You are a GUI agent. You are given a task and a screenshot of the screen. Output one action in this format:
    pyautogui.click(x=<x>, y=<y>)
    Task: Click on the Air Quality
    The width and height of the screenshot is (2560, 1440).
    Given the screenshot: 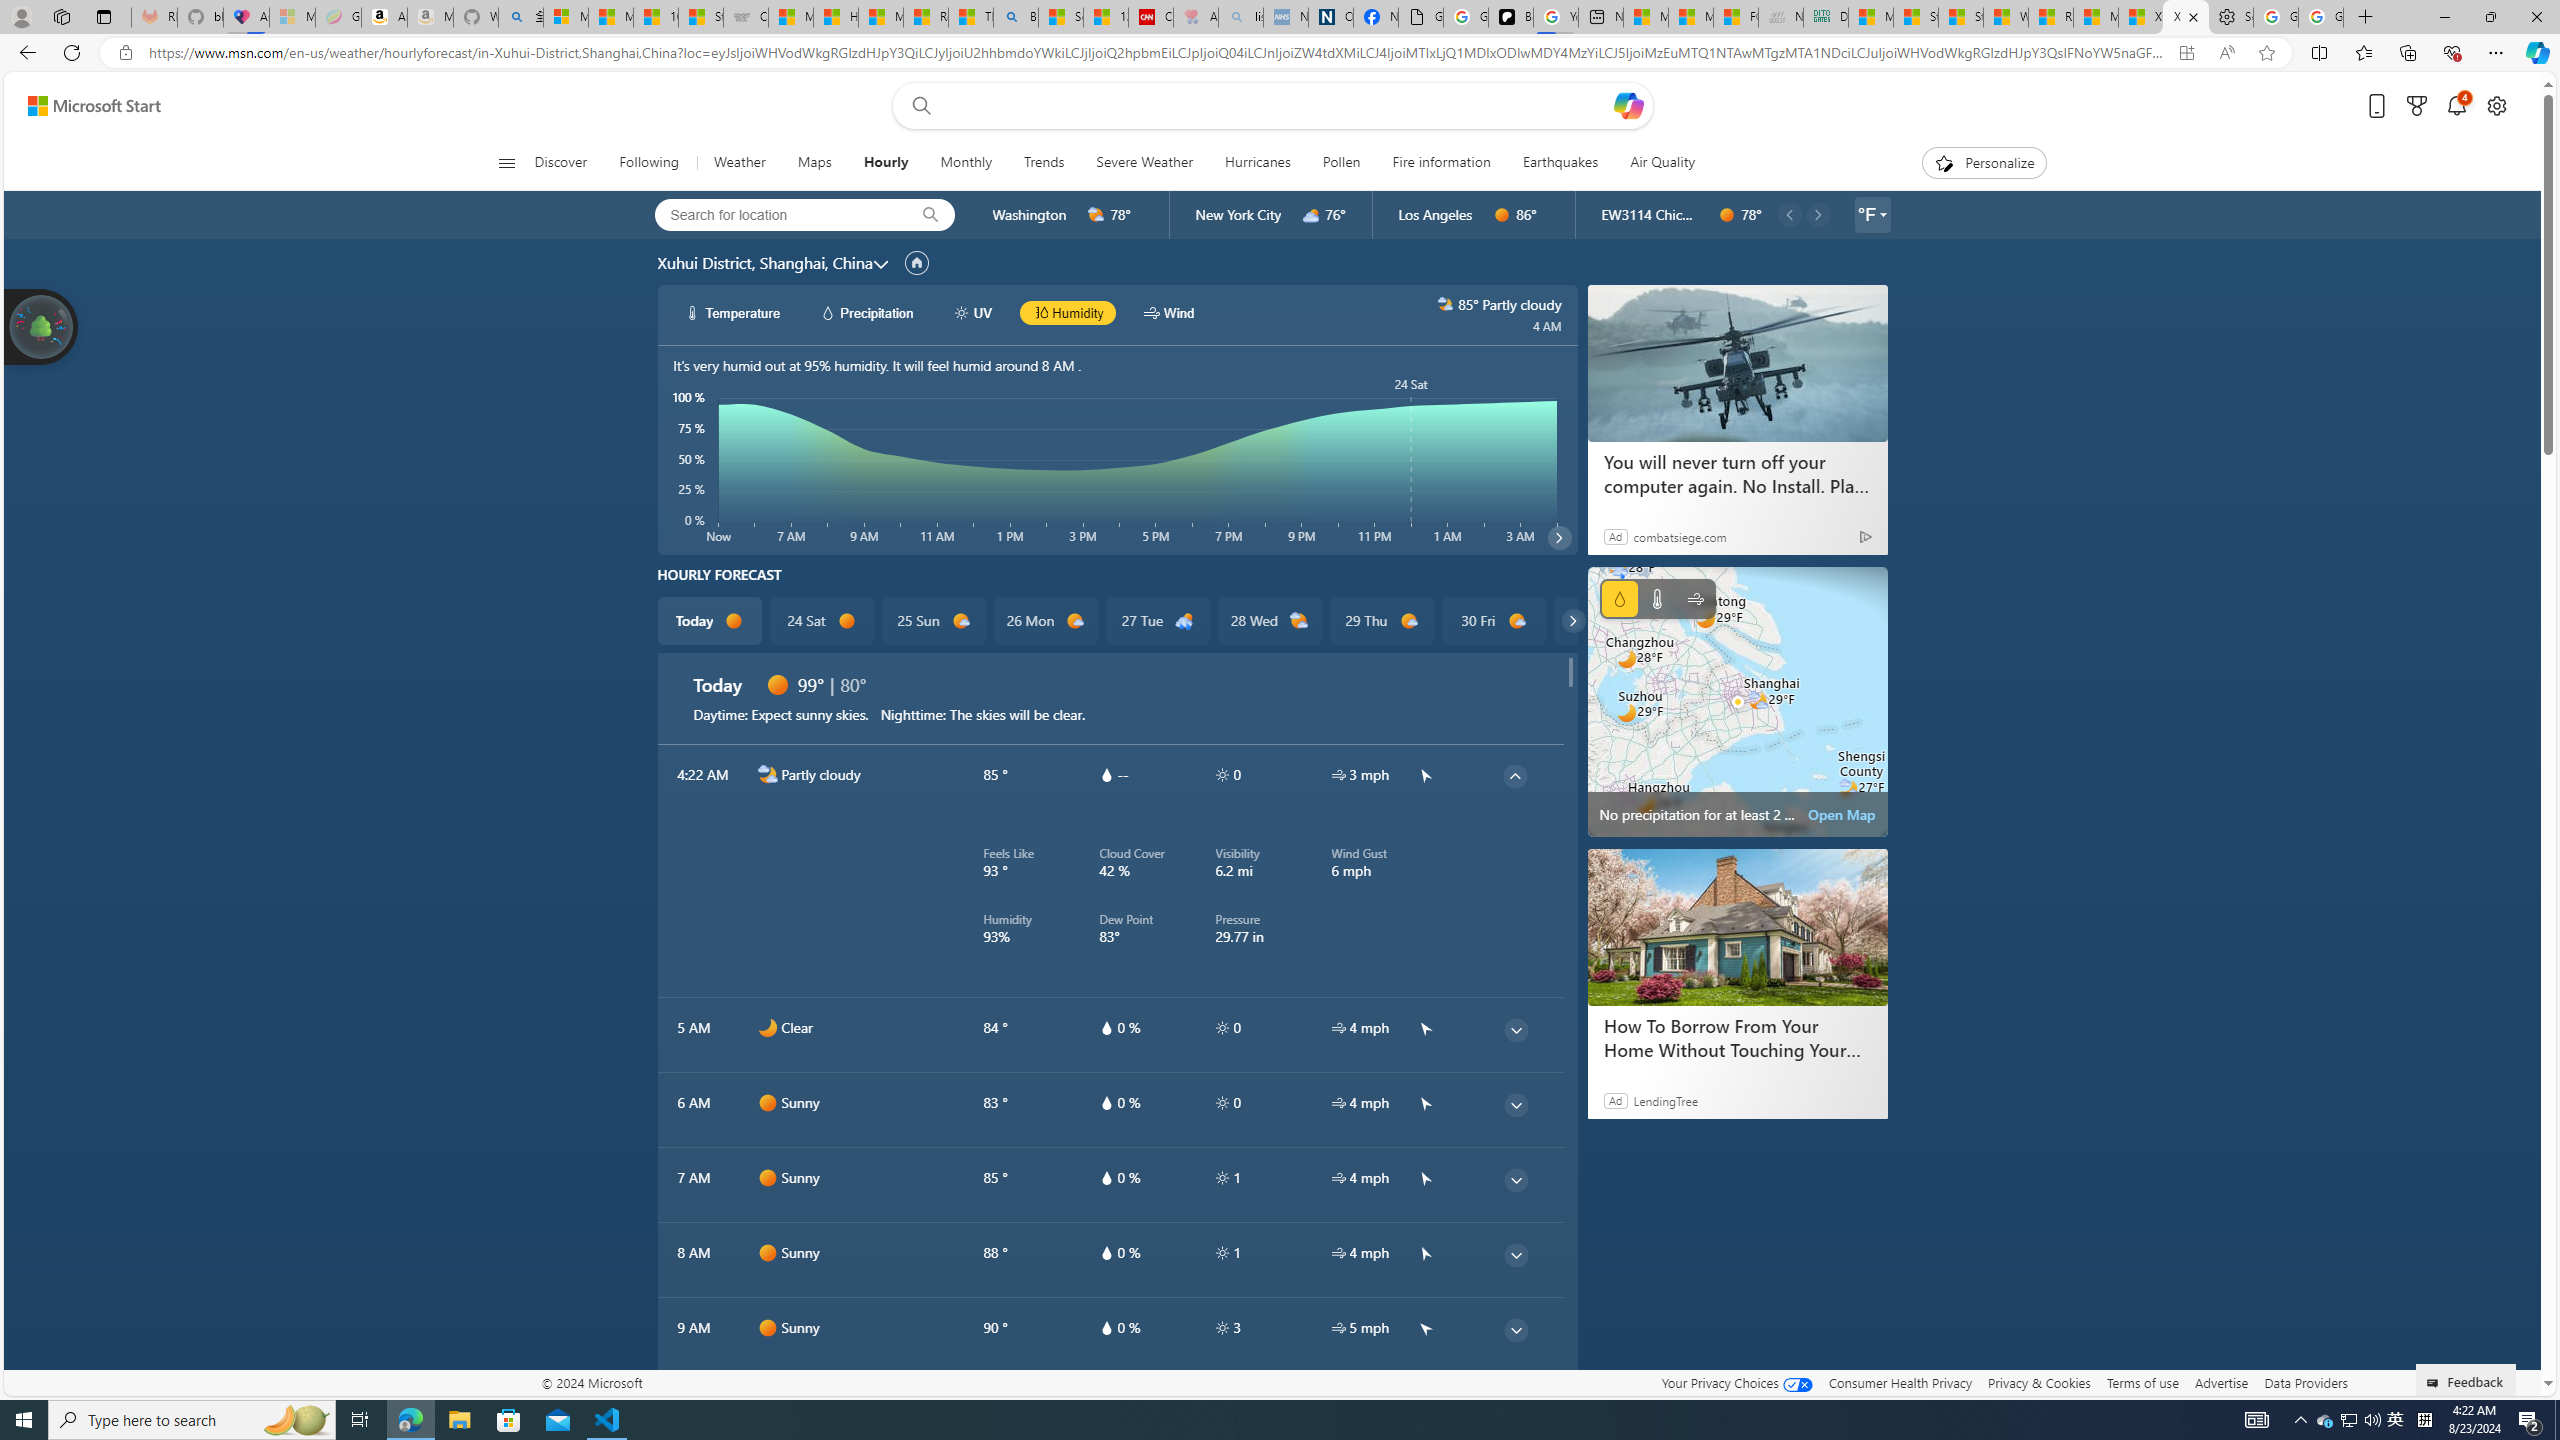 What is the action you would take?
    pyautogui.click(x=1653, y=163)
    